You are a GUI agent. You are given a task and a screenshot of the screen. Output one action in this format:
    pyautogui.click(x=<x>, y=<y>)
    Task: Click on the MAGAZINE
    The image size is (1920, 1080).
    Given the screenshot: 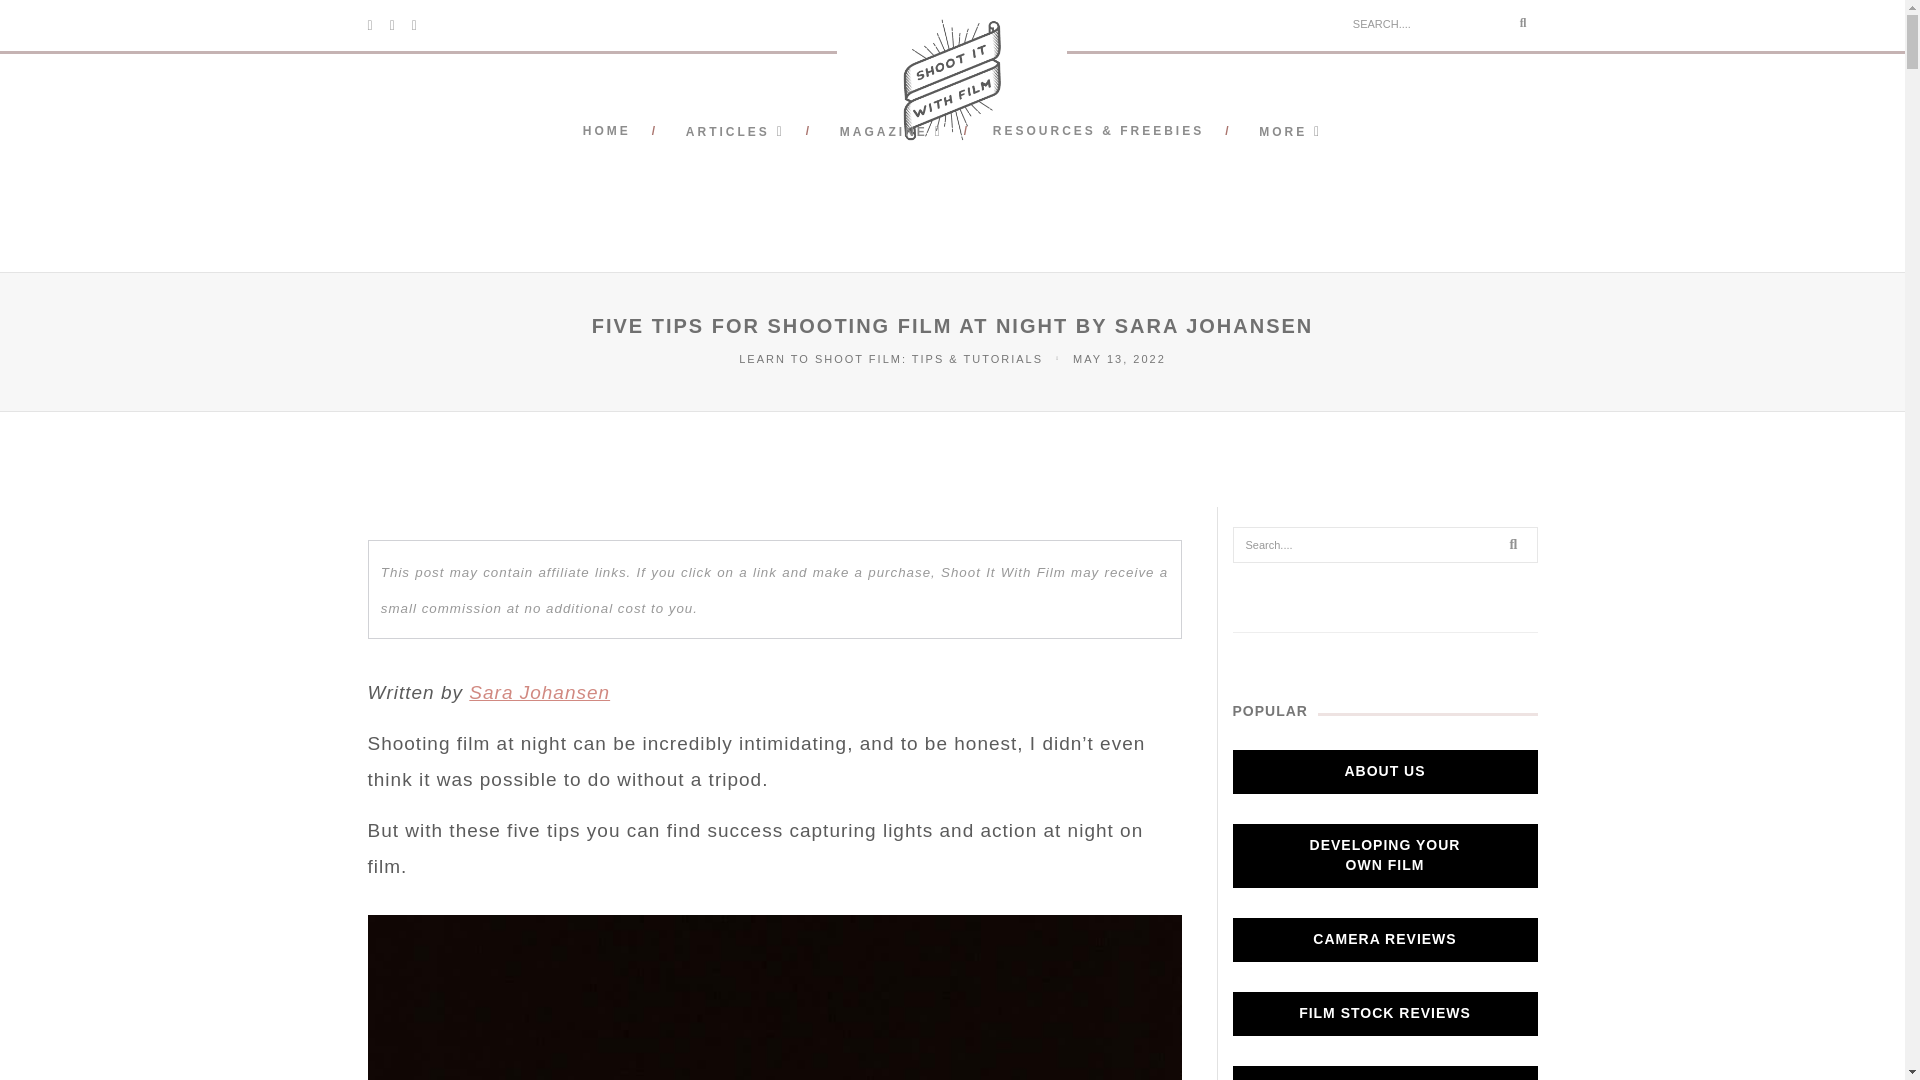 What is the action you would take?
    pyautogui.click(x=888, y=132)
    